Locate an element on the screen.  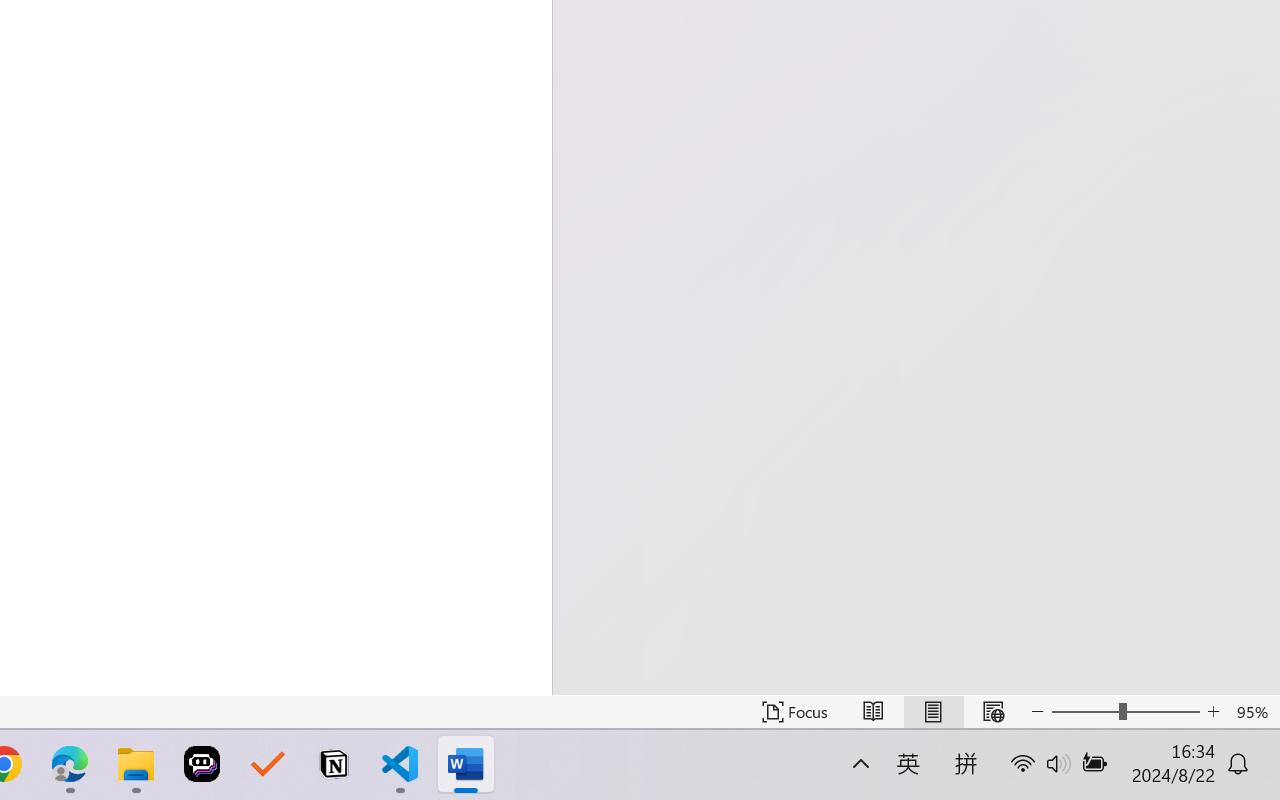
Notion is located at coordinates (334, 764).